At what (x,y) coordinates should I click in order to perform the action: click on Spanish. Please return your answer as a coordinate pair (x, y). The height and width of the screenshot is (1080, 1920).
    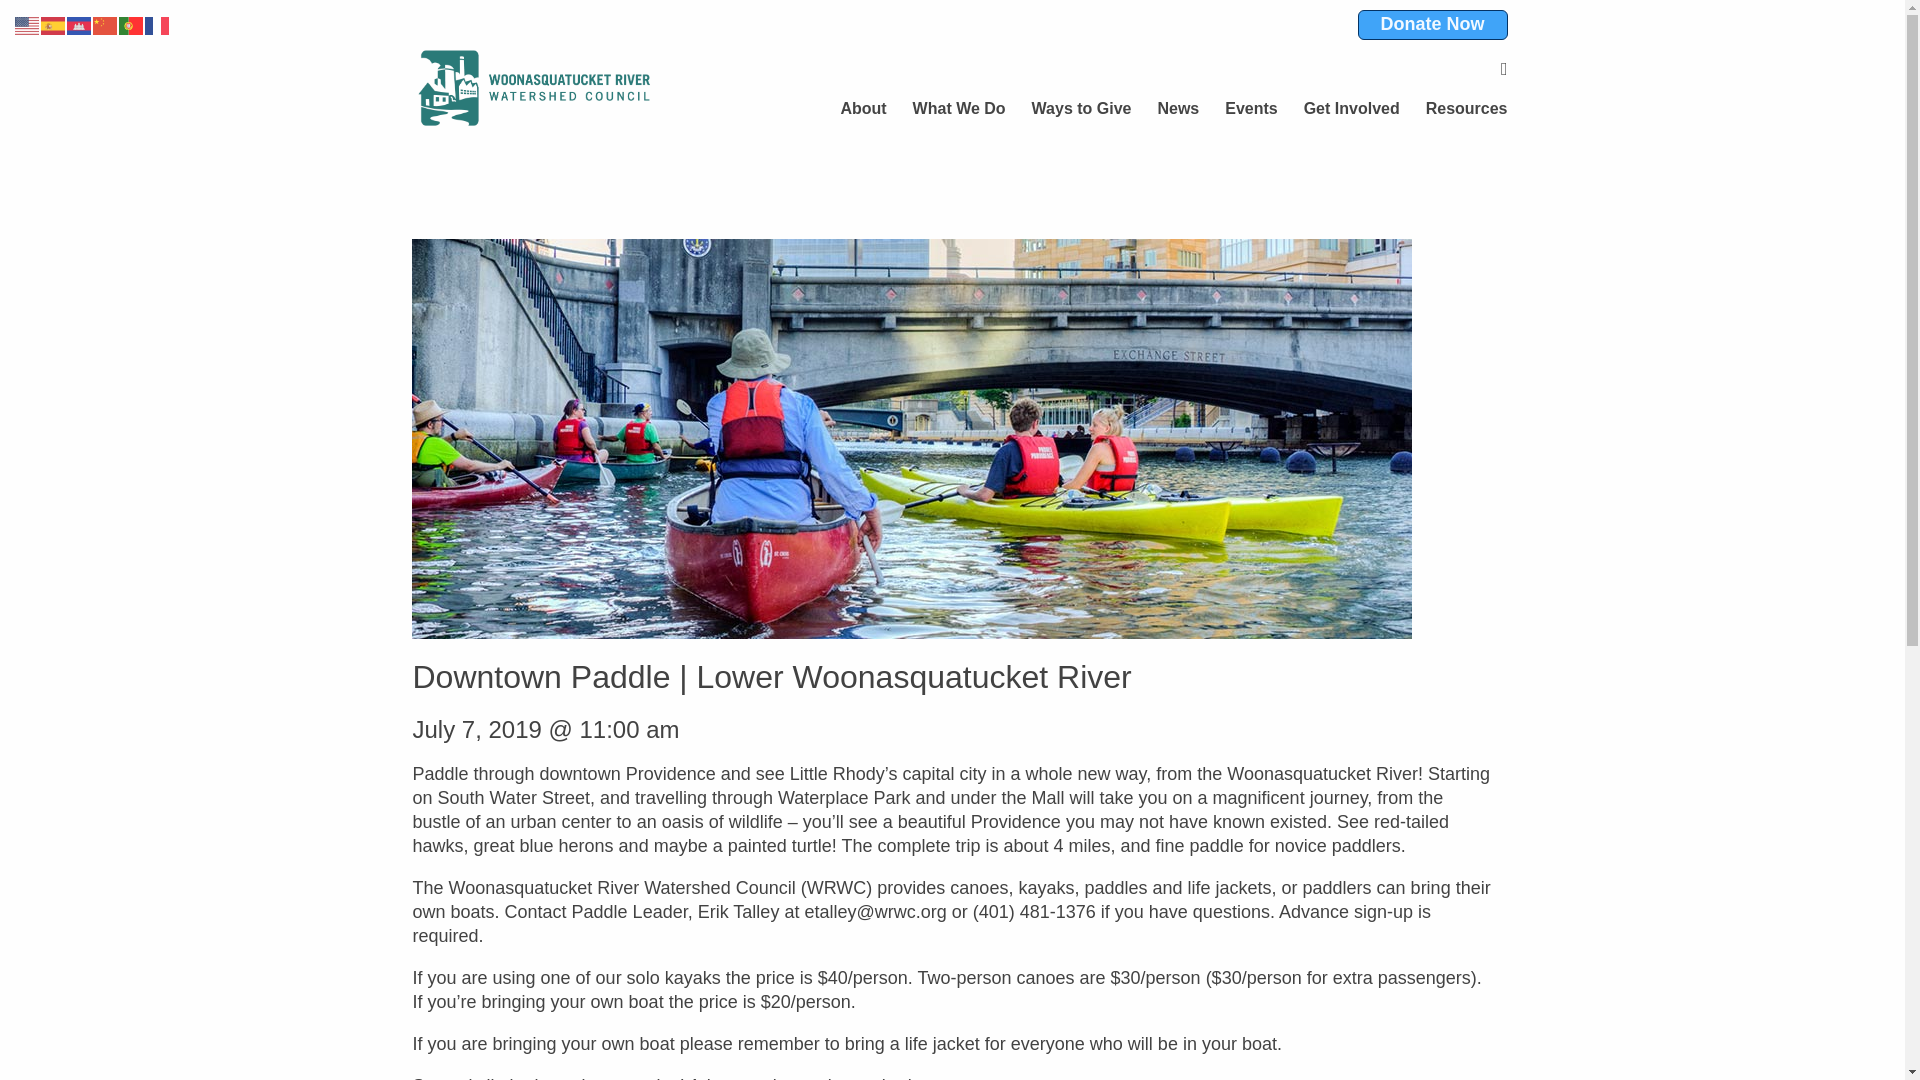
    Looking at the image, I should click on (54, 24).